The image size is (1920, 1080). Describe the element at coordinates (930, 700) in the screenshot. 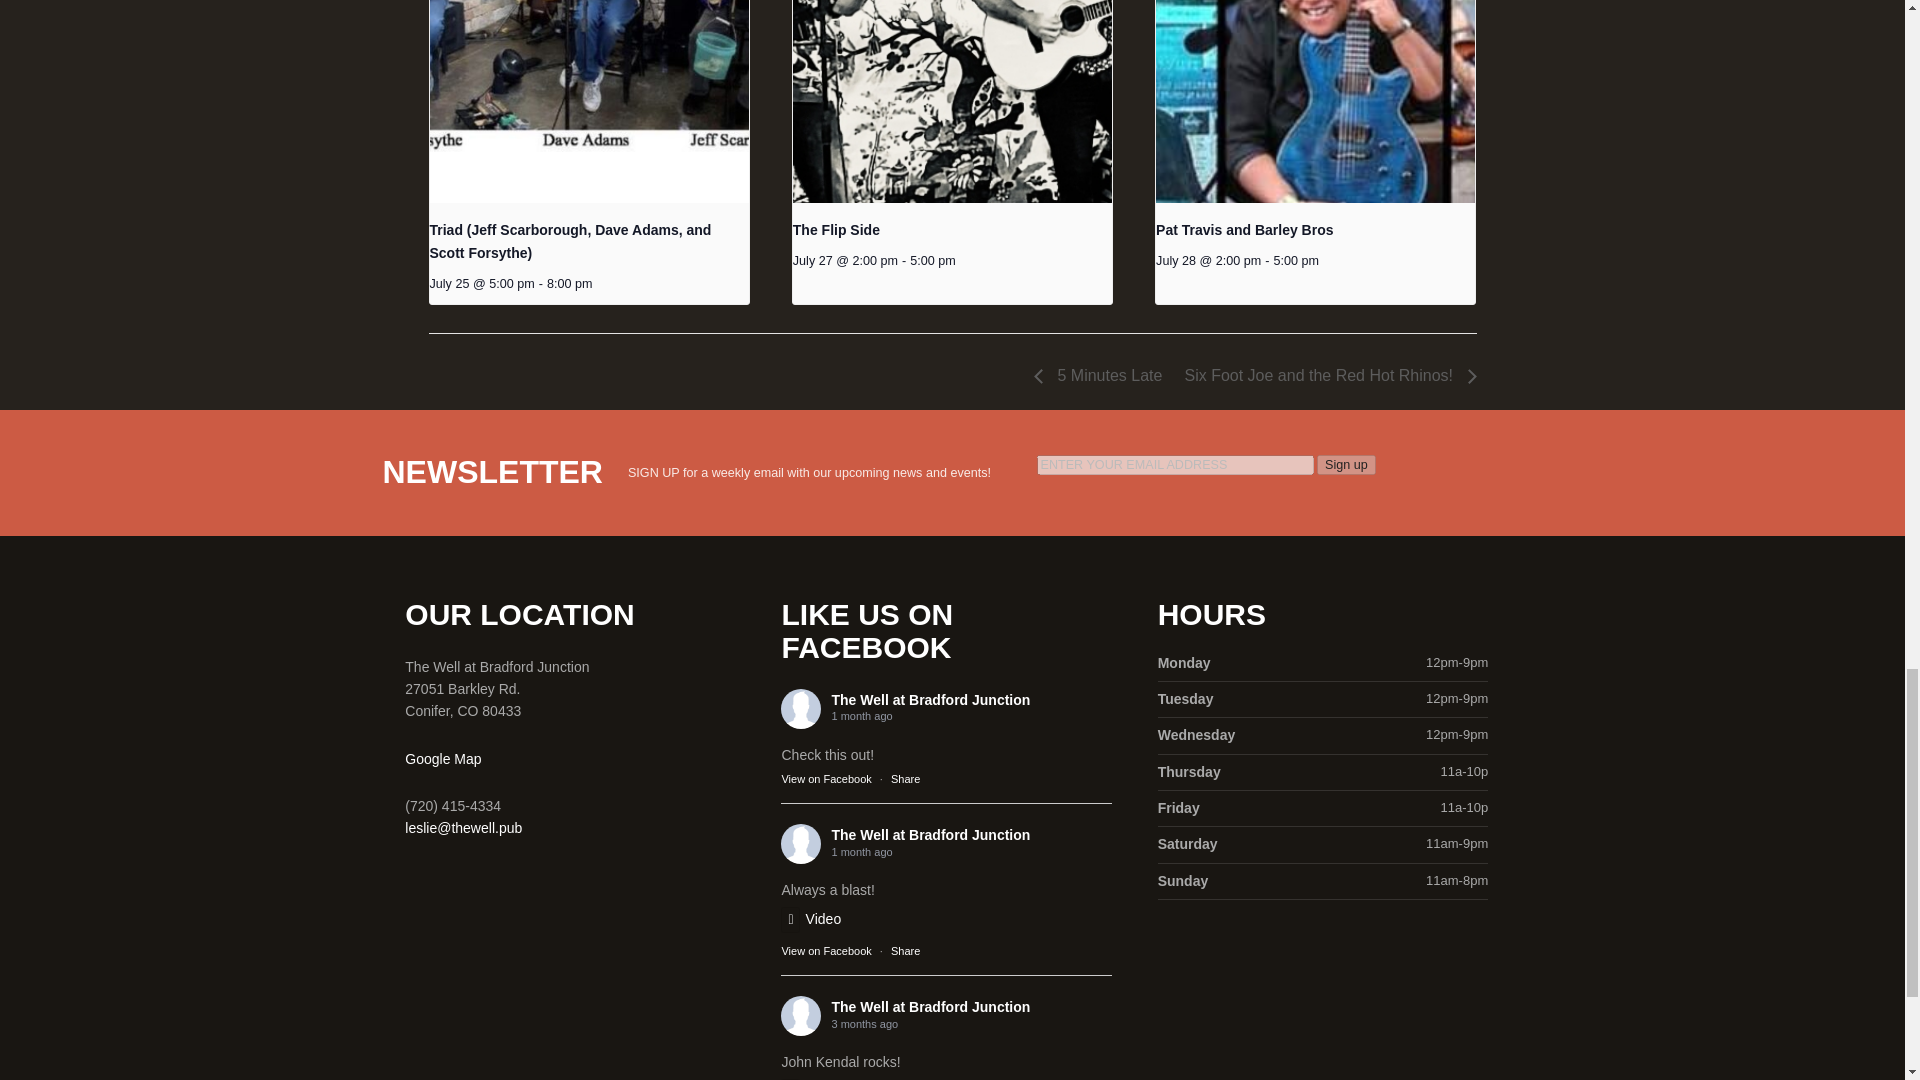

I see `The Well at Bradford Junction` at that location.